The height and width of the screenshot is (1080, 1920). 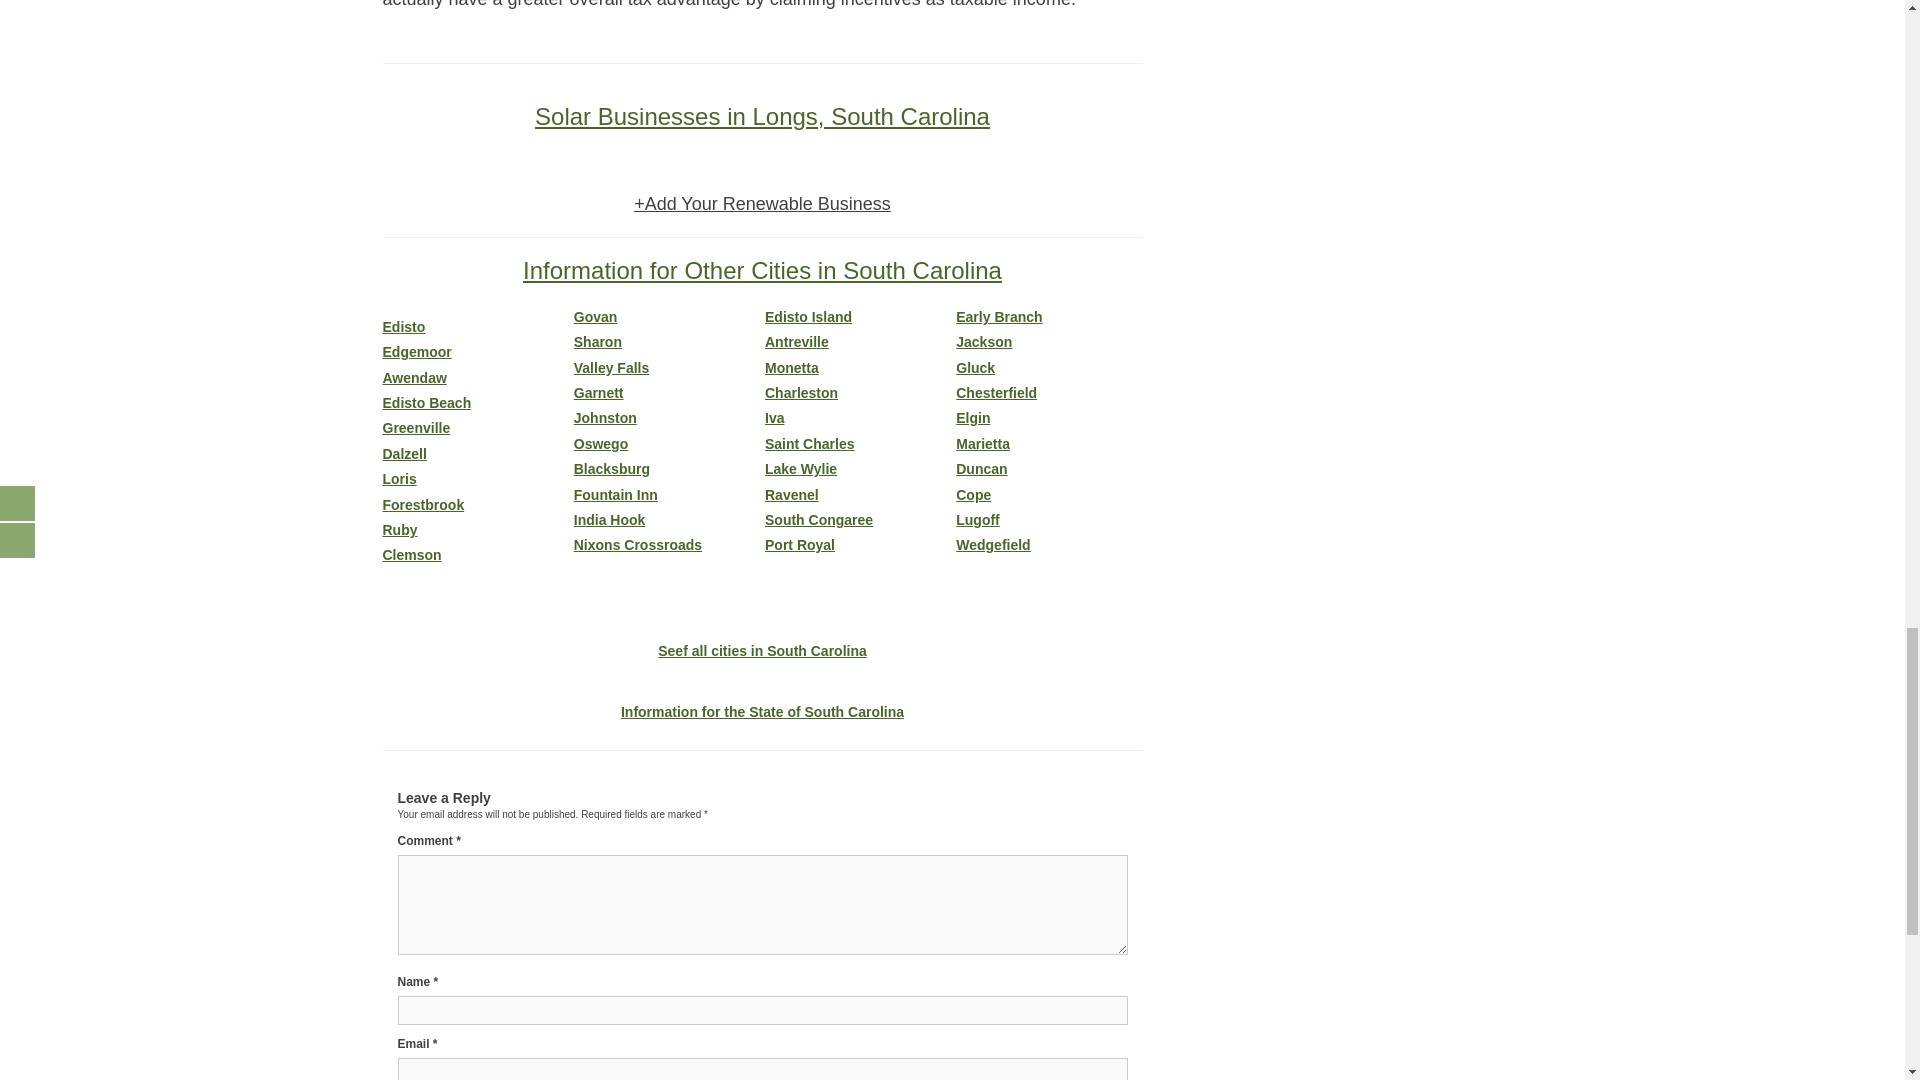 What do you see at coordinates (475, 326) in the screenshot?
I see `Edisto` at bounding box center [475, 326].